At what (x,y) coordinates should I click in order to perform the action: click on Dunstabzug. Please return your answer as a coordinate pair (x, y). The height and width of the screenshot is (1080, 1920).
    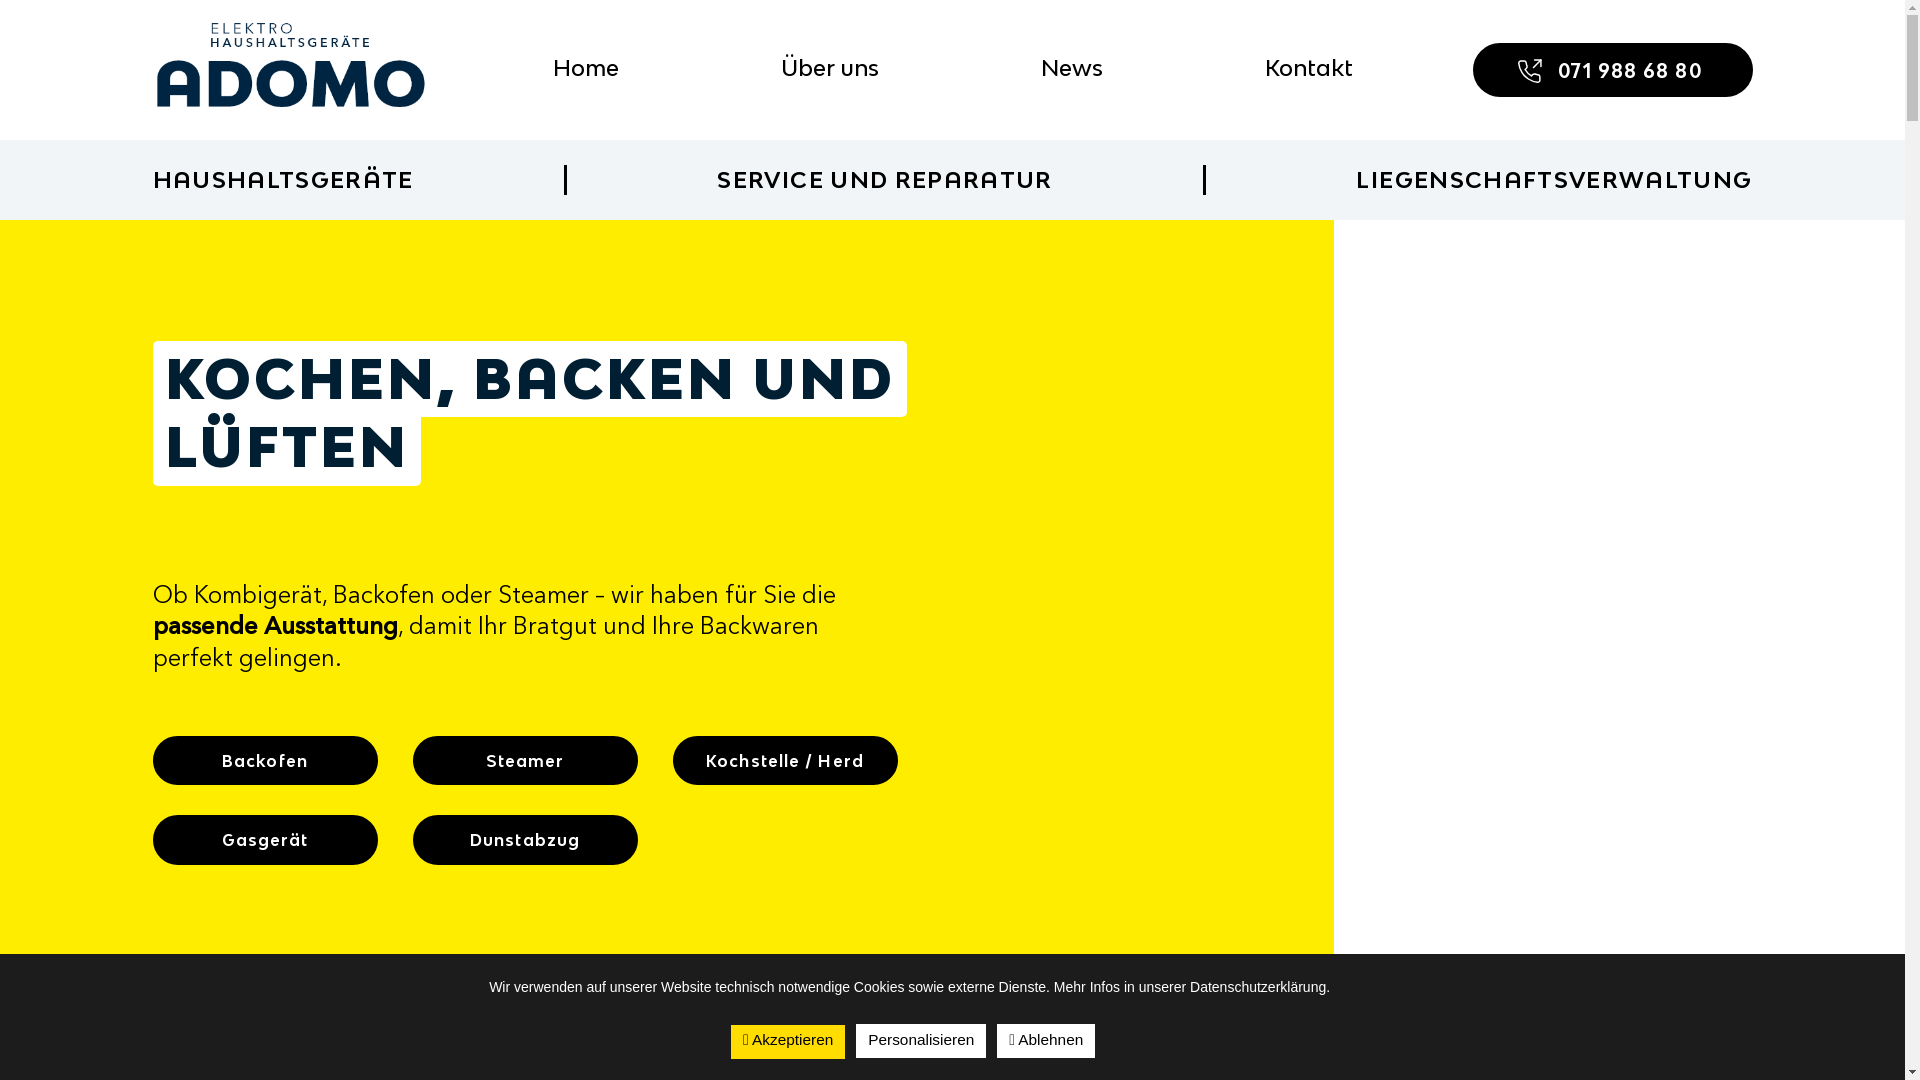
    Looking at the image, I should click on (524, 840).